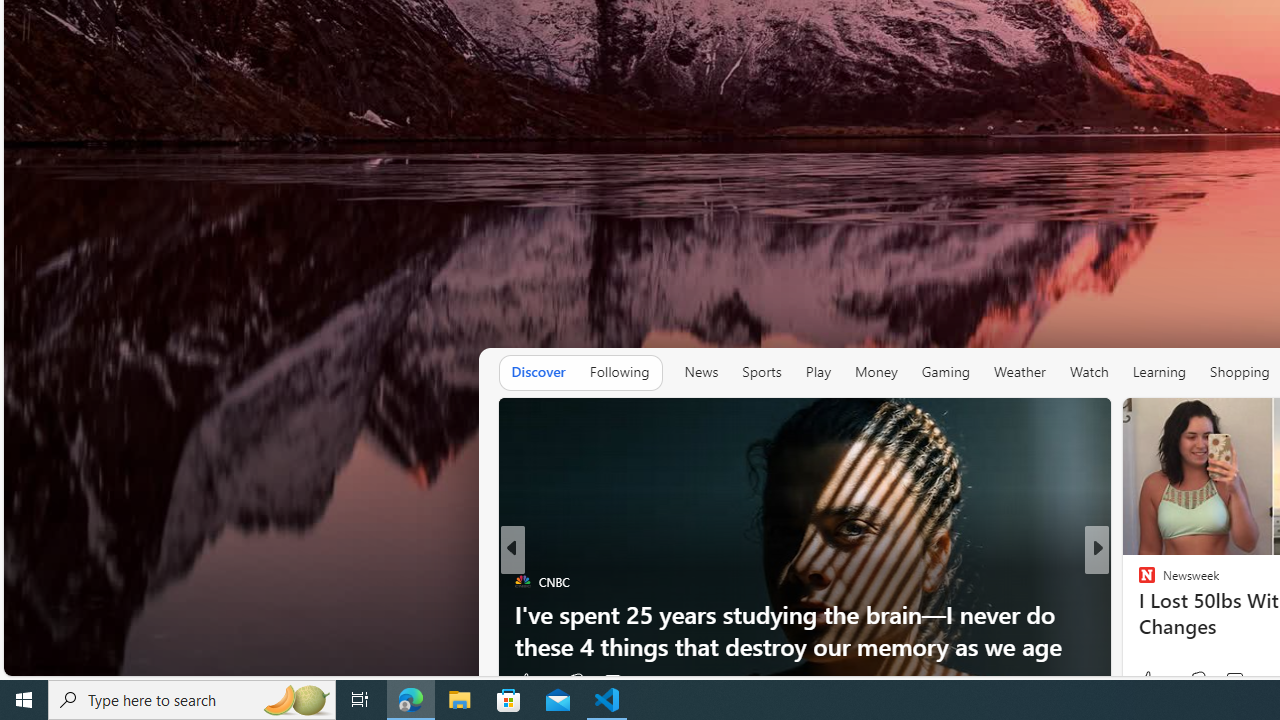  Describe the element at coordinates (1168, 614) in the screenshot. I see `MetroOpinion` at that location.